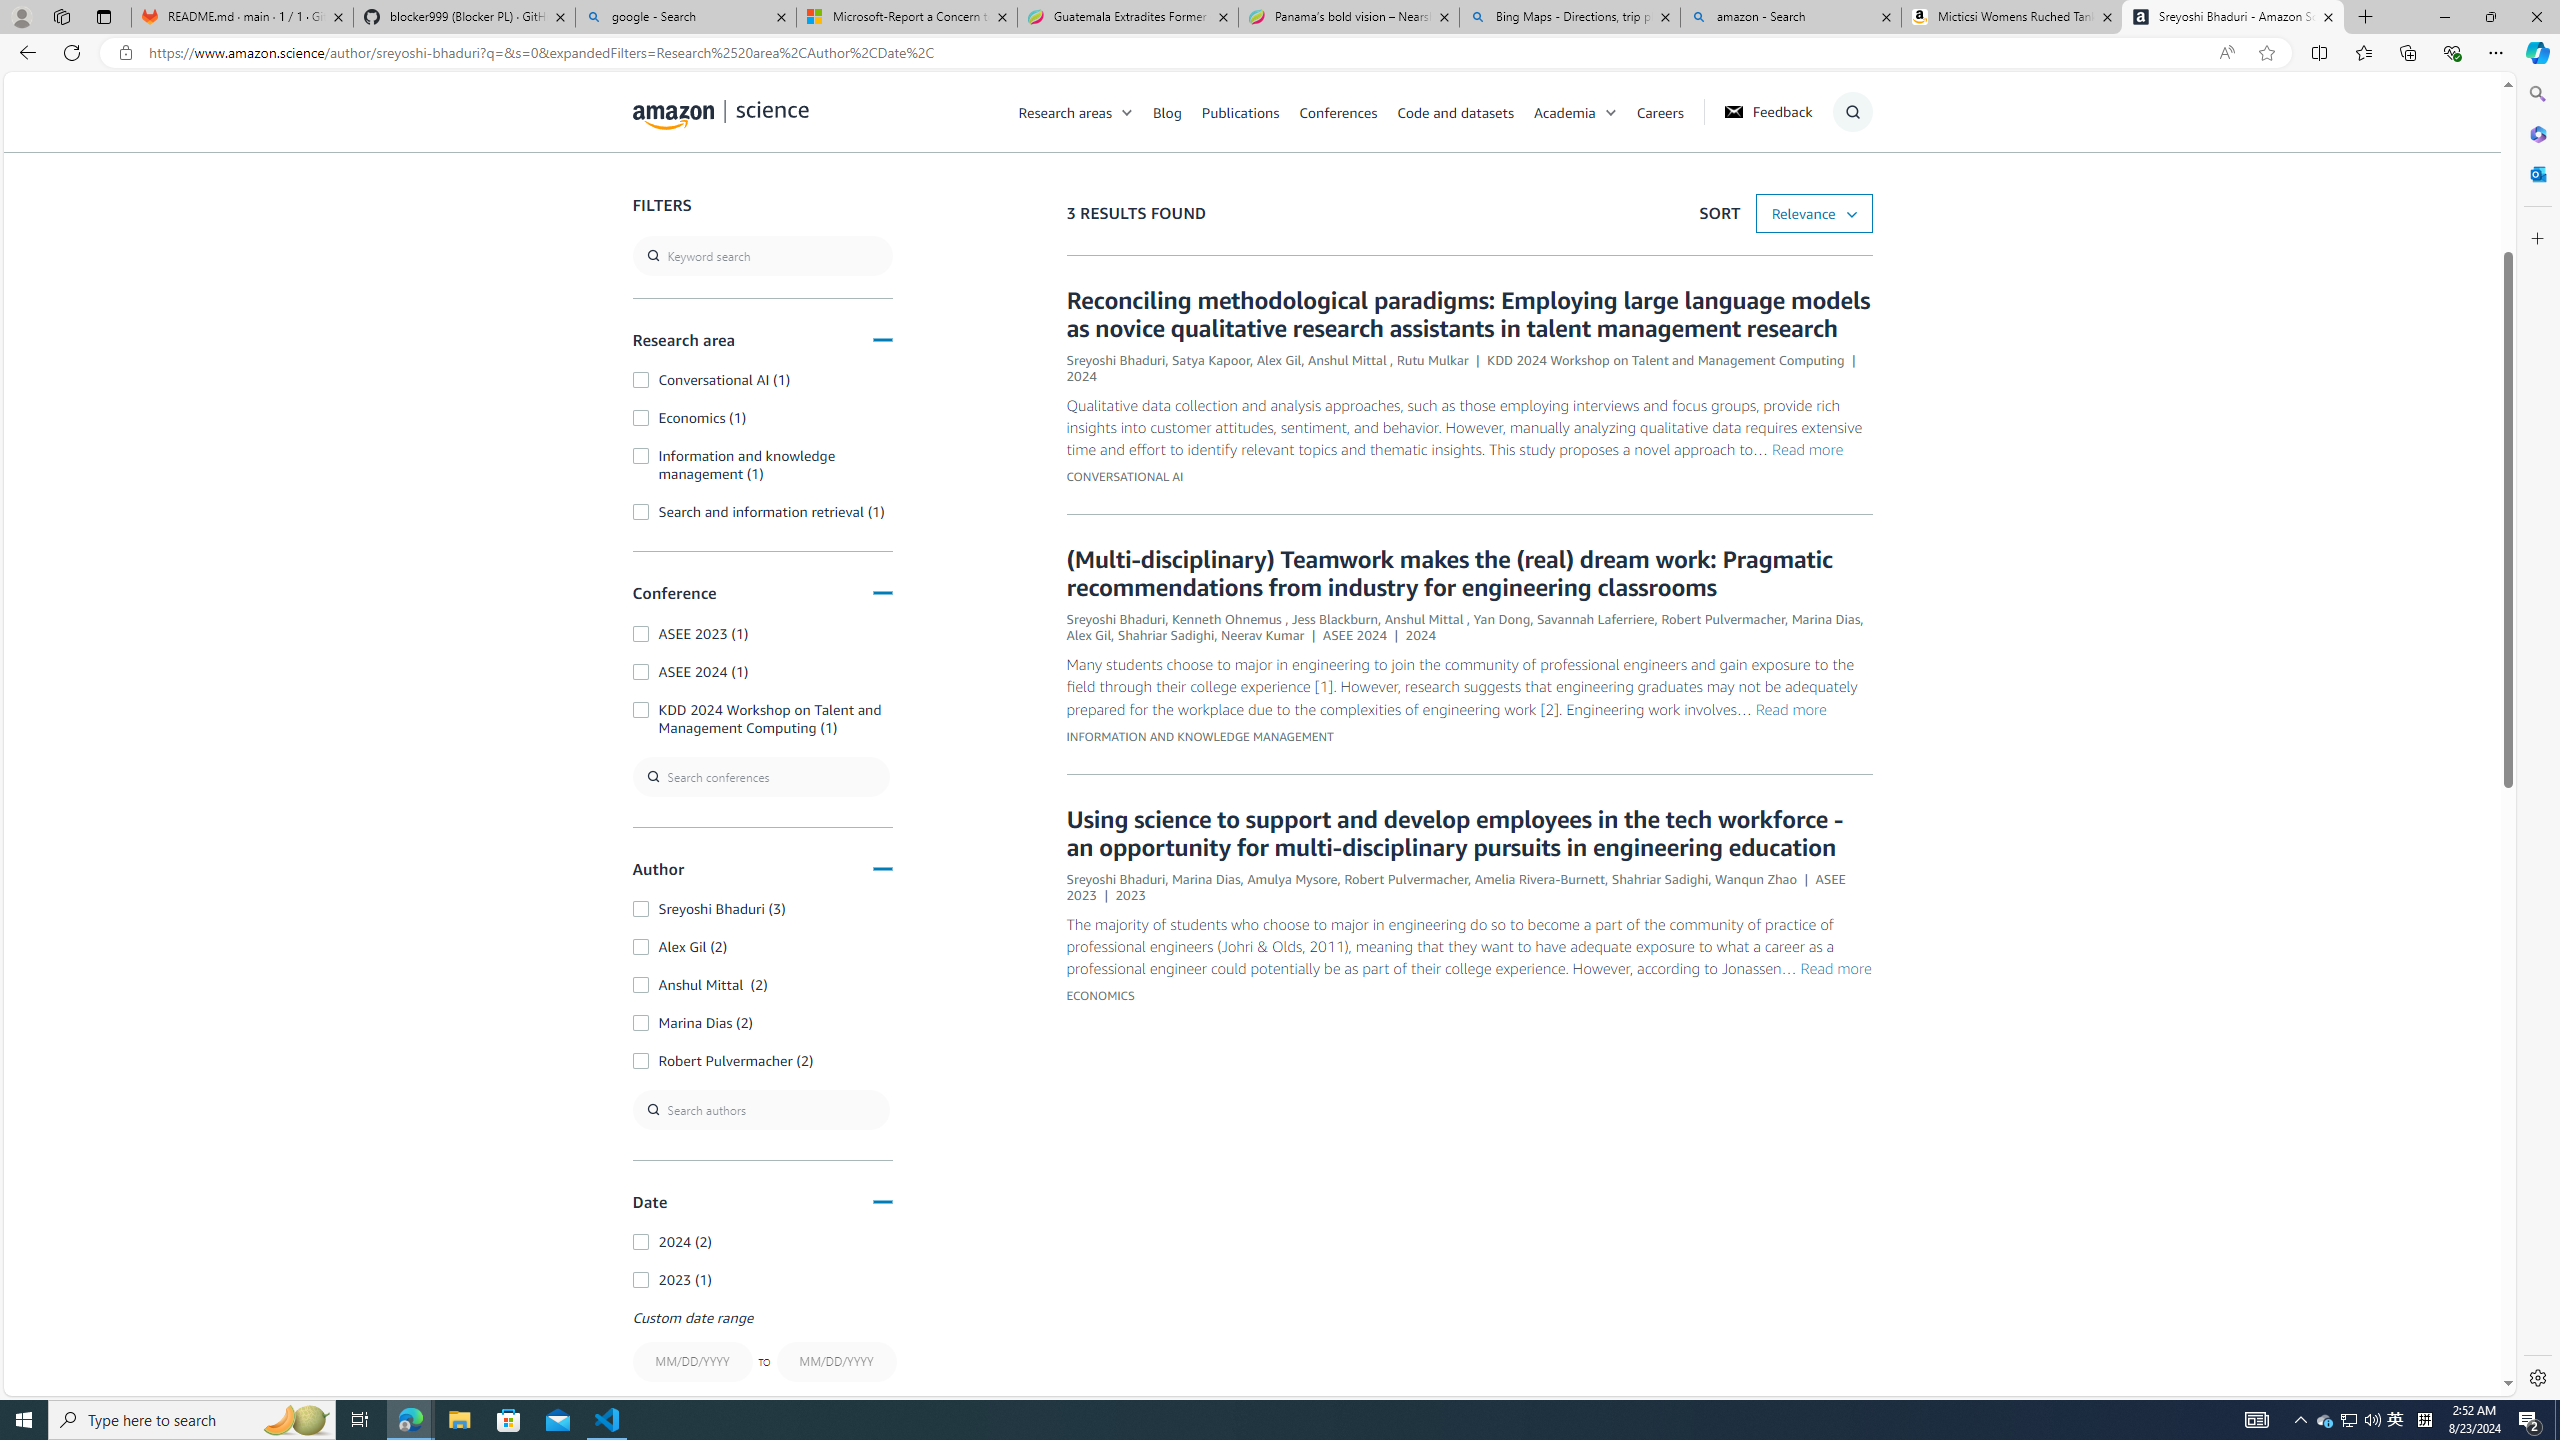  I want to click on mm/dd/yyyy, so click(836, 1362).